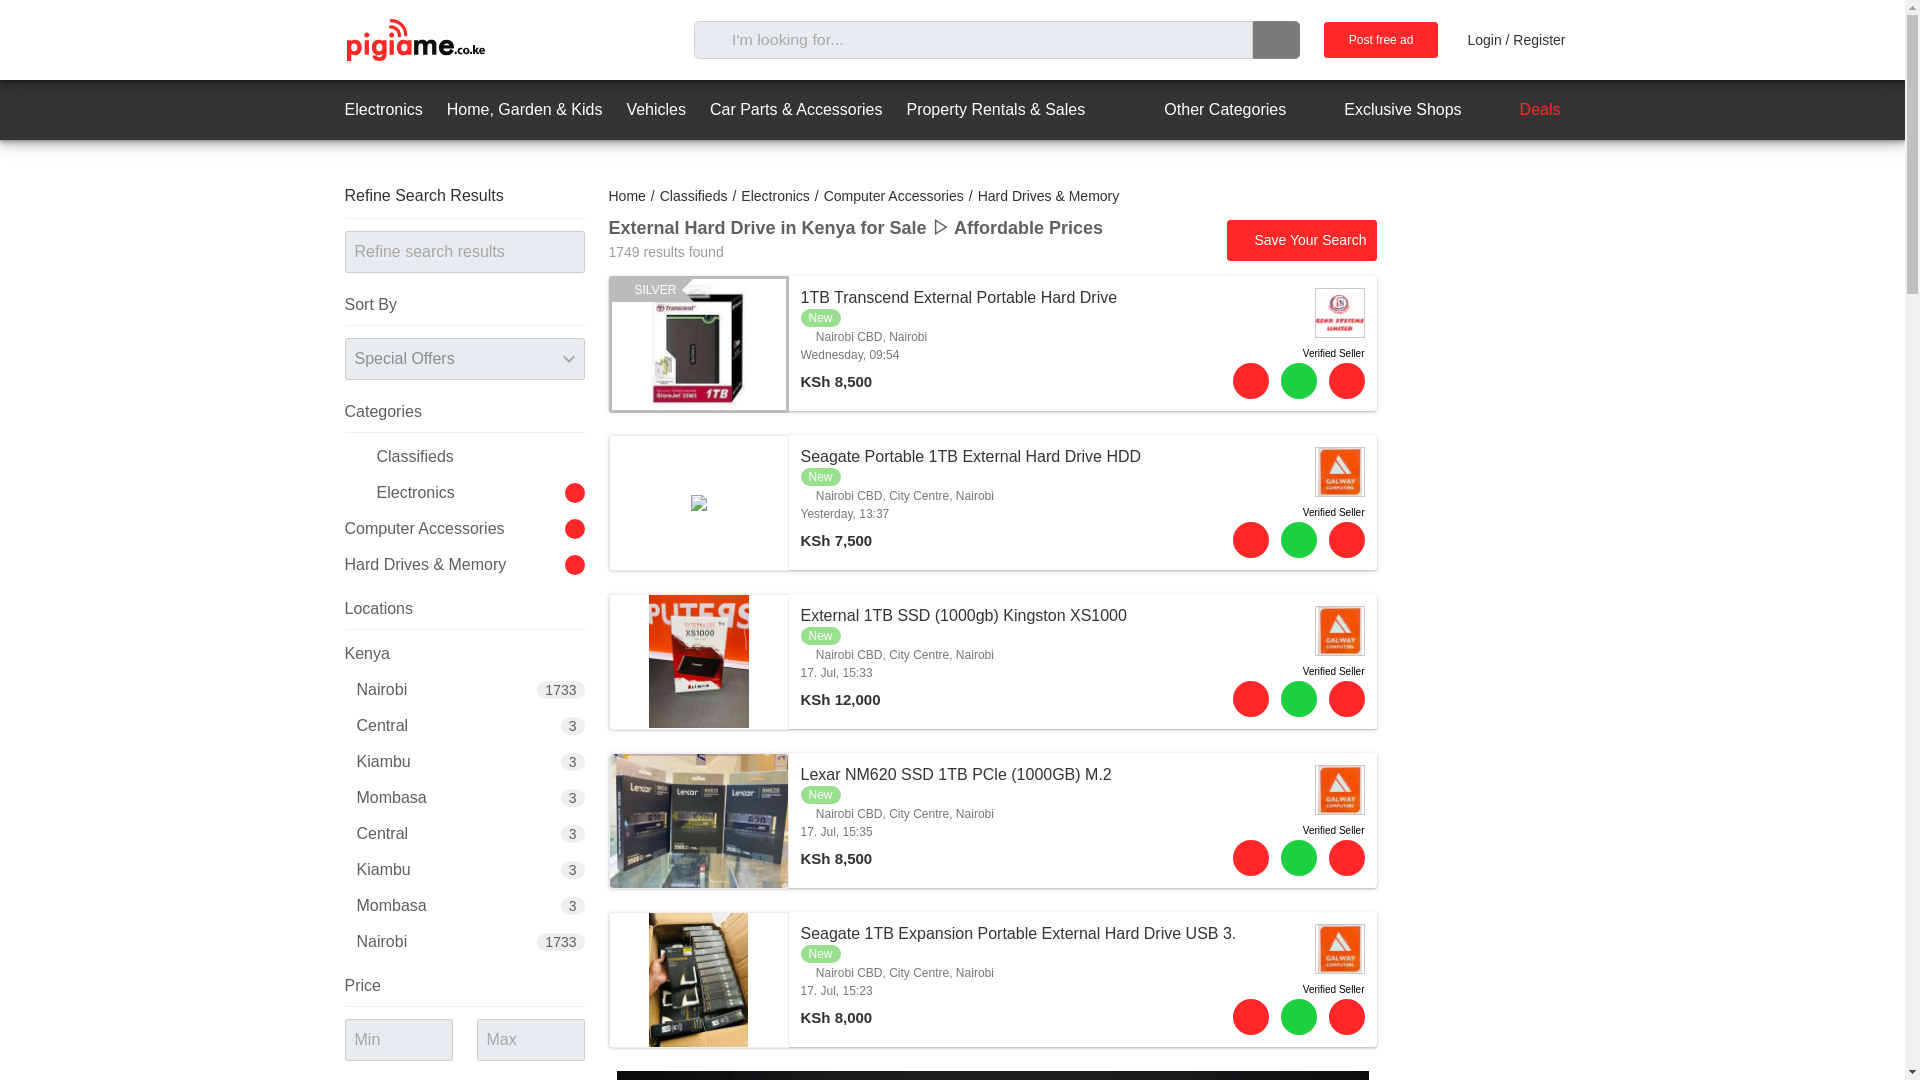  I want to click on Home, so click(626, 196).